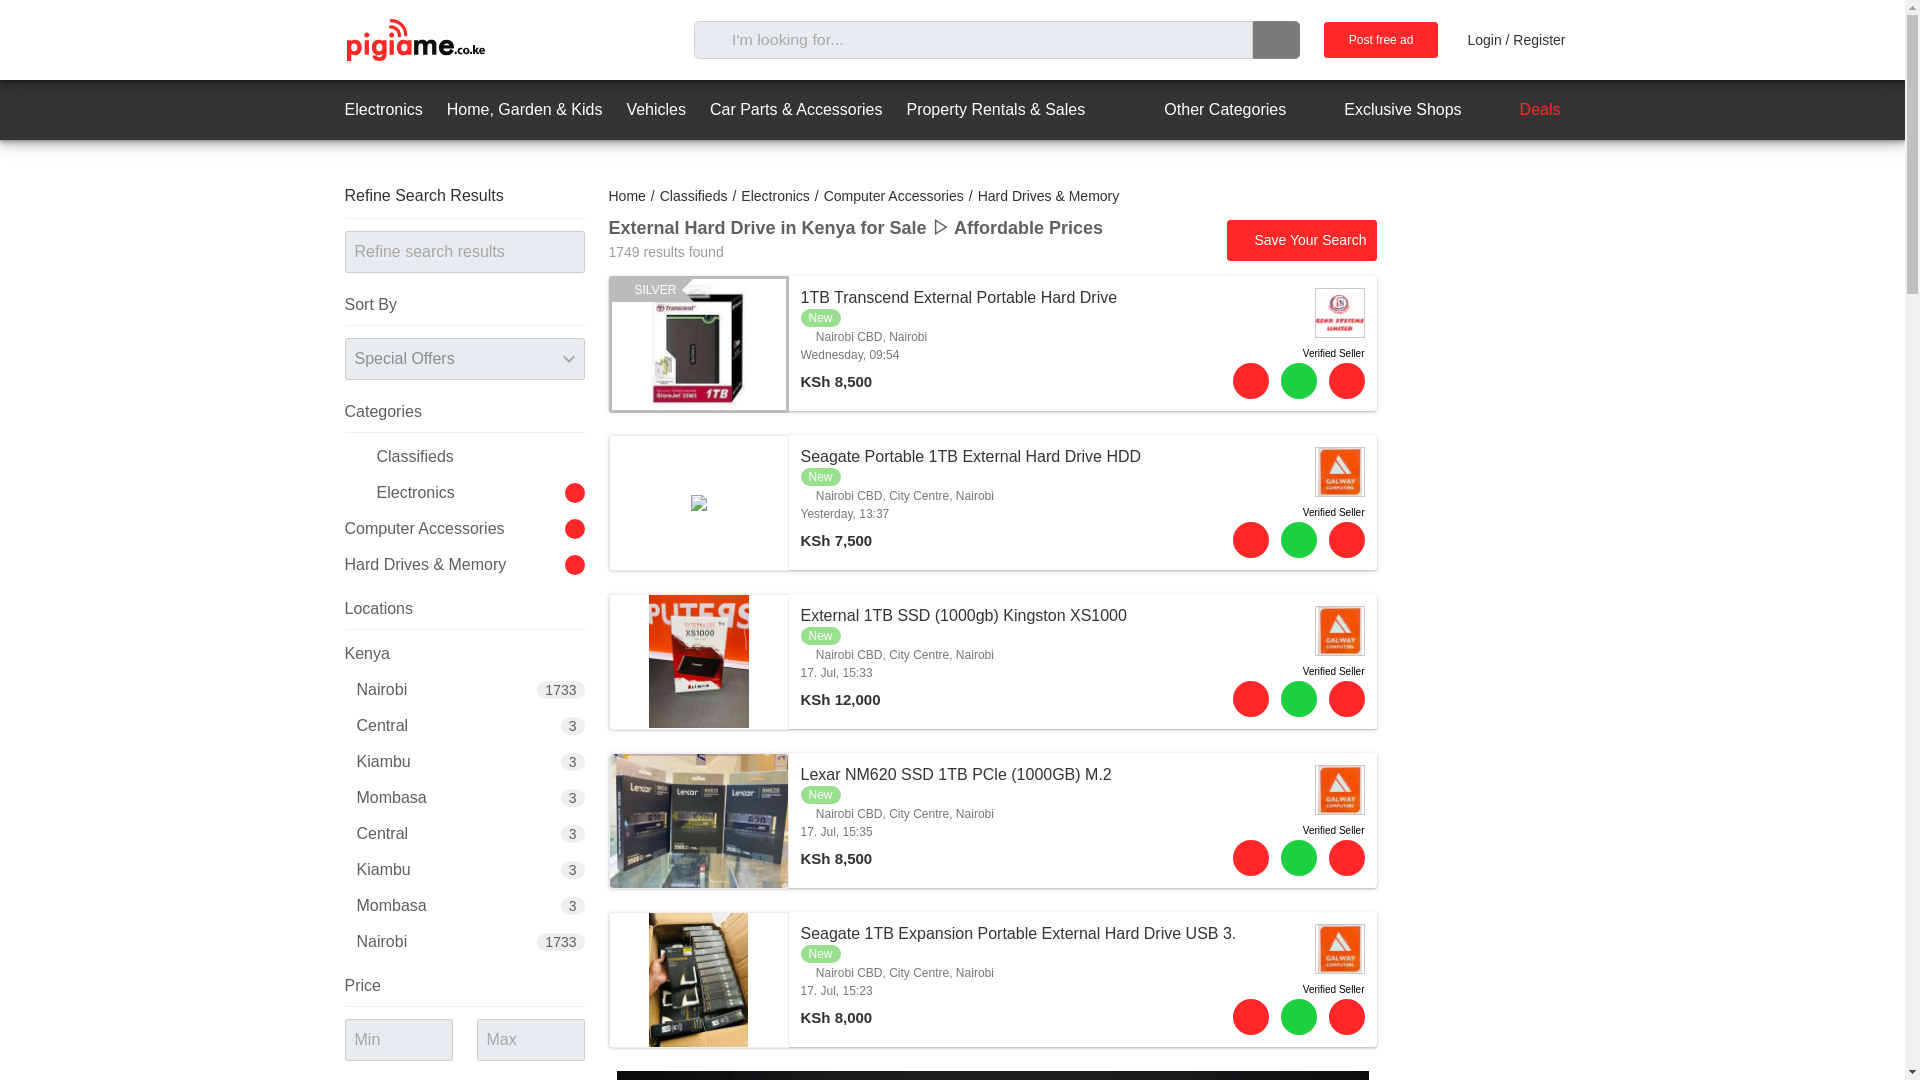  I want to click on Home, so click(626, 196).